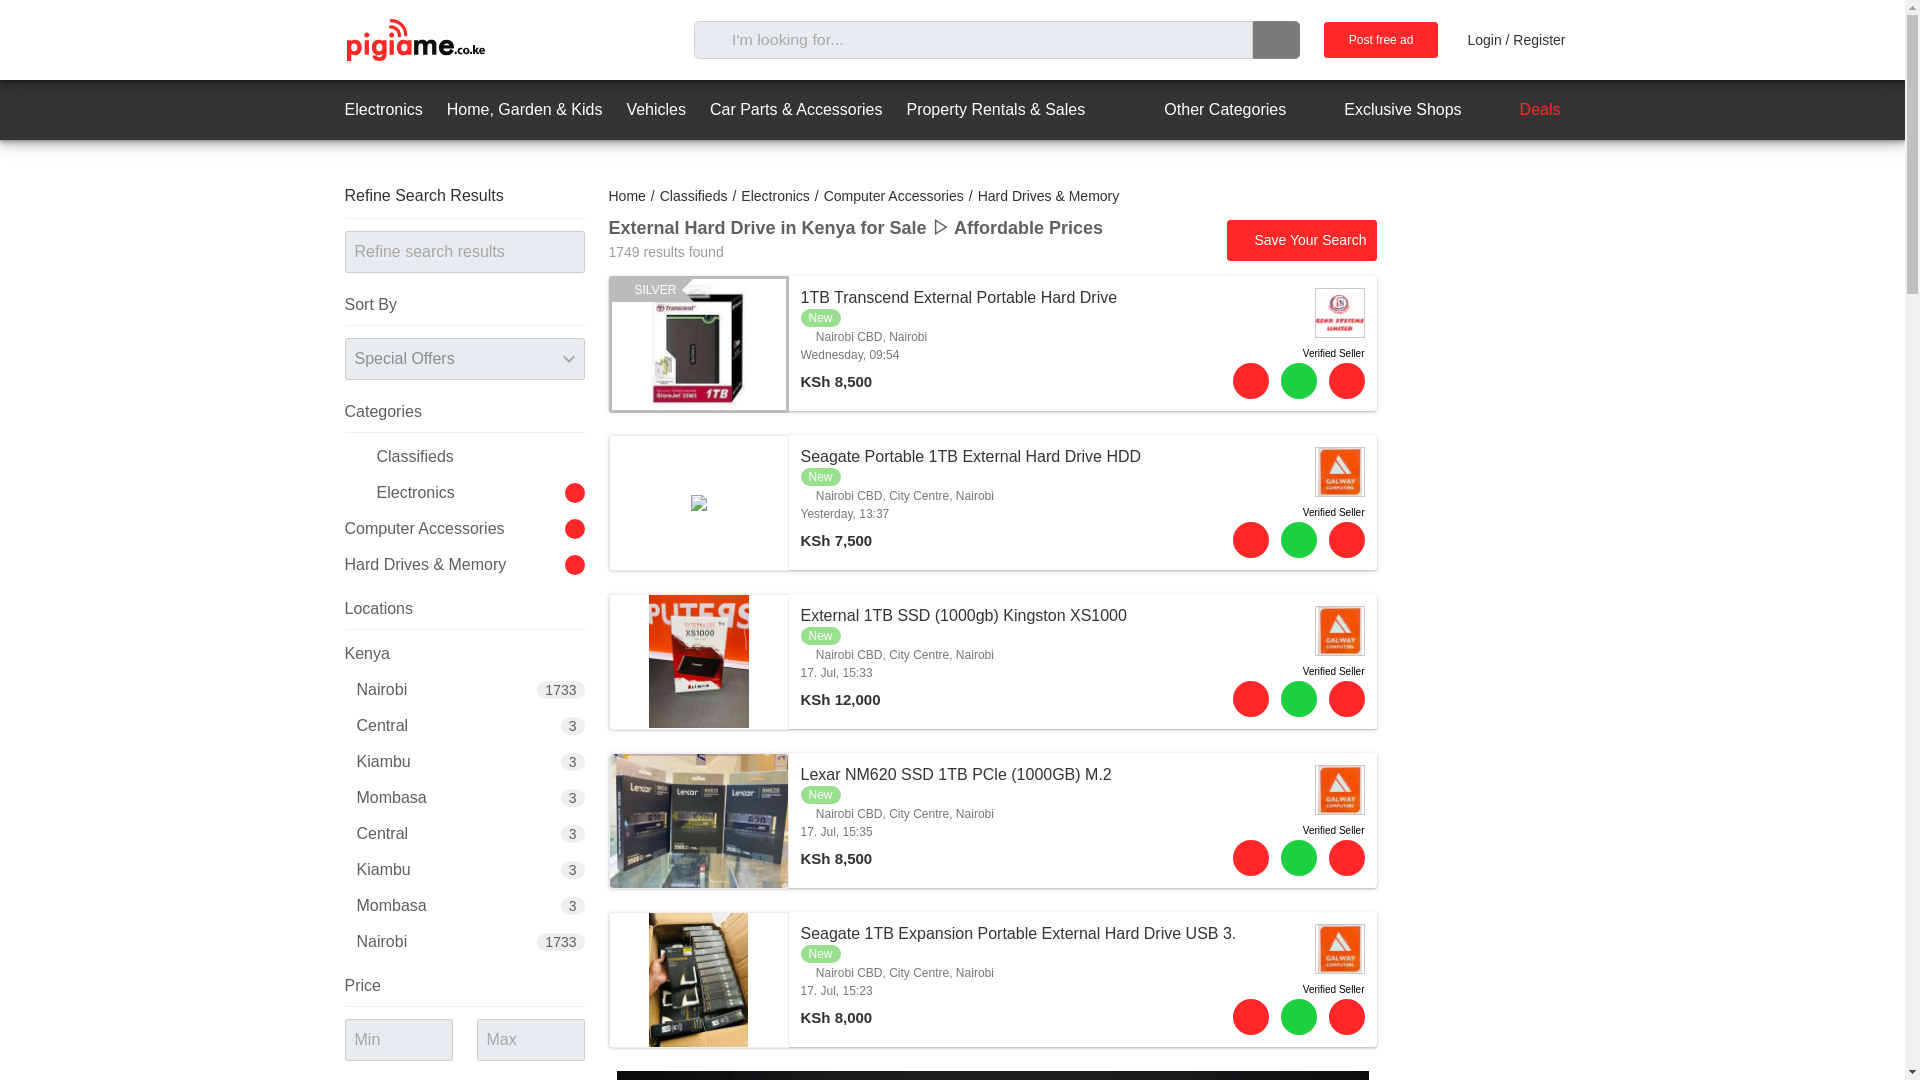  I want to click on Home, so click(626, 196).